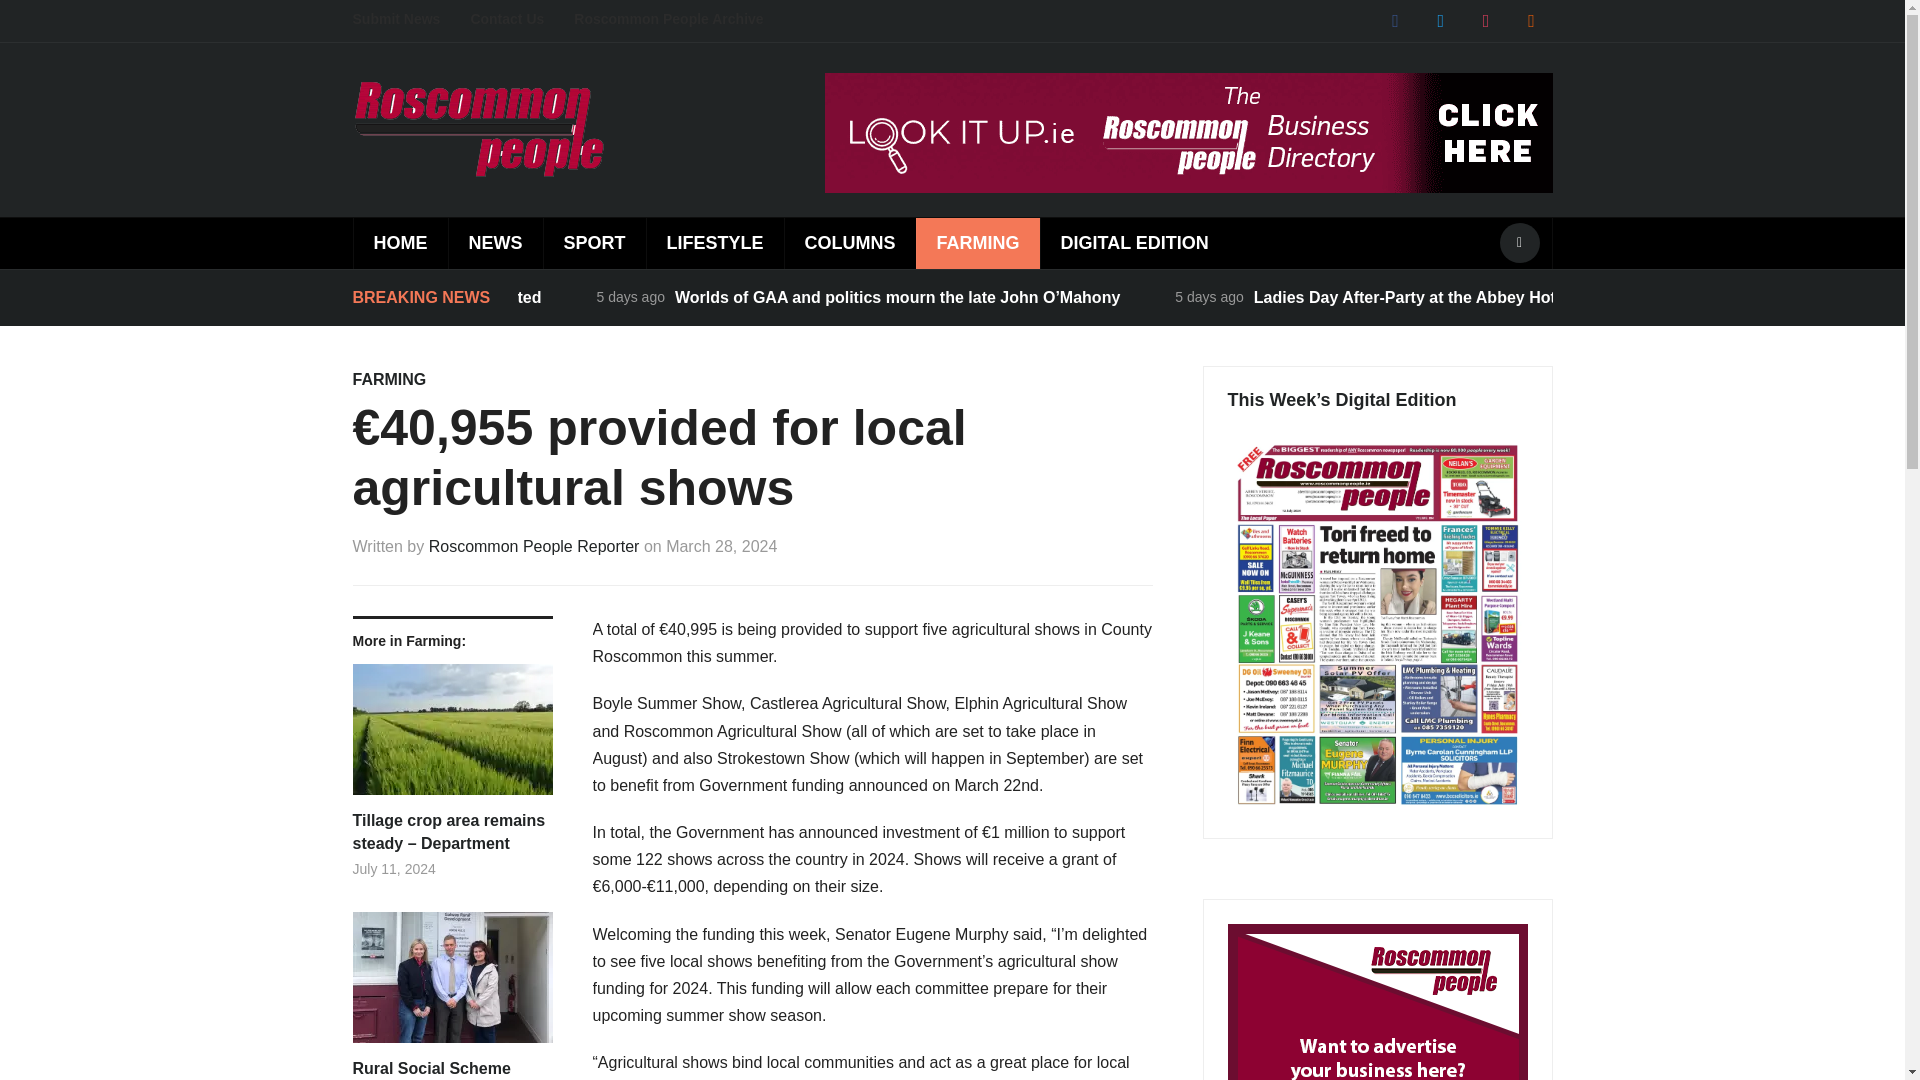 The width and height of the screenshot is (1920, 1080). I want to click on Friend me on Facebook, so click(1394, 20).